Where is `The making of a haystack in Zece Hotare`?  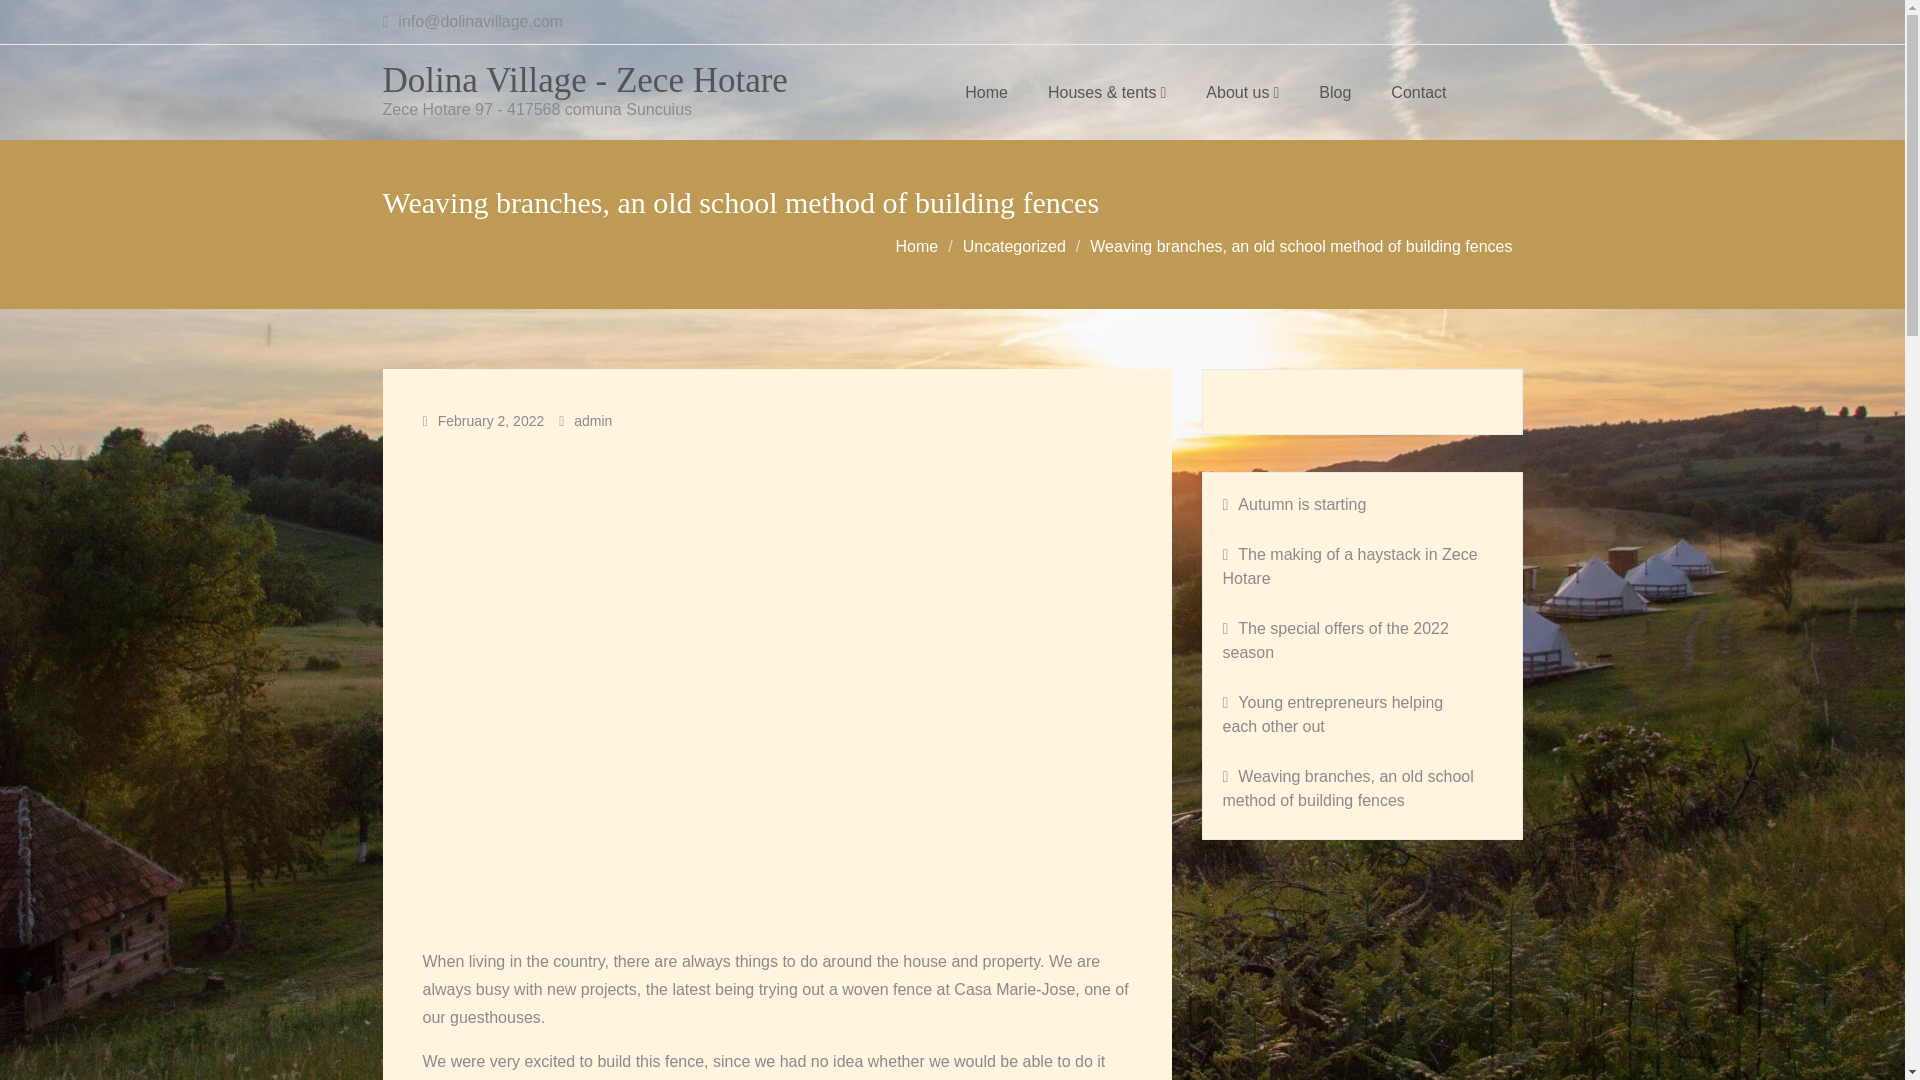 The making of a haystack in Zece Hotare is located at coordinates (1350, 566).